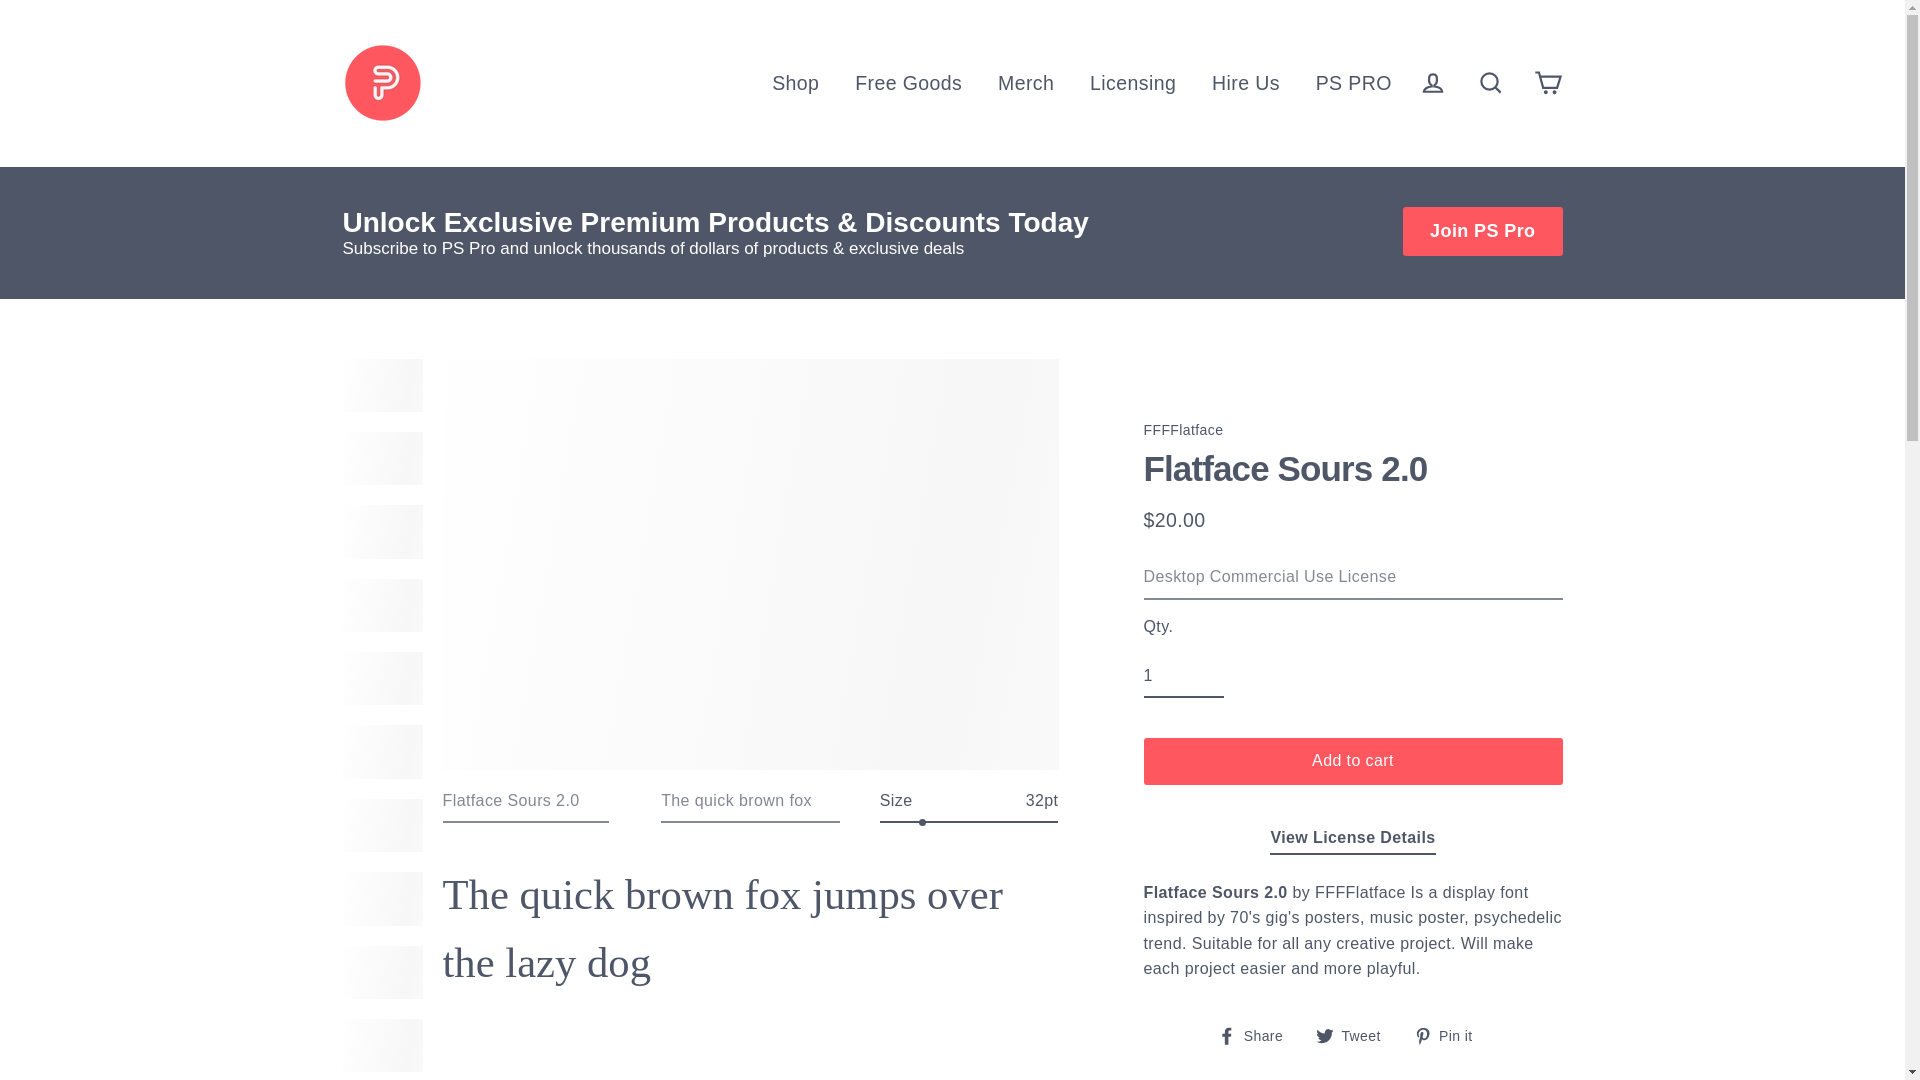  What do you see at coordinates (1184, 676) in the screenshot?
I see `1` at bounding box center [1184, 676].